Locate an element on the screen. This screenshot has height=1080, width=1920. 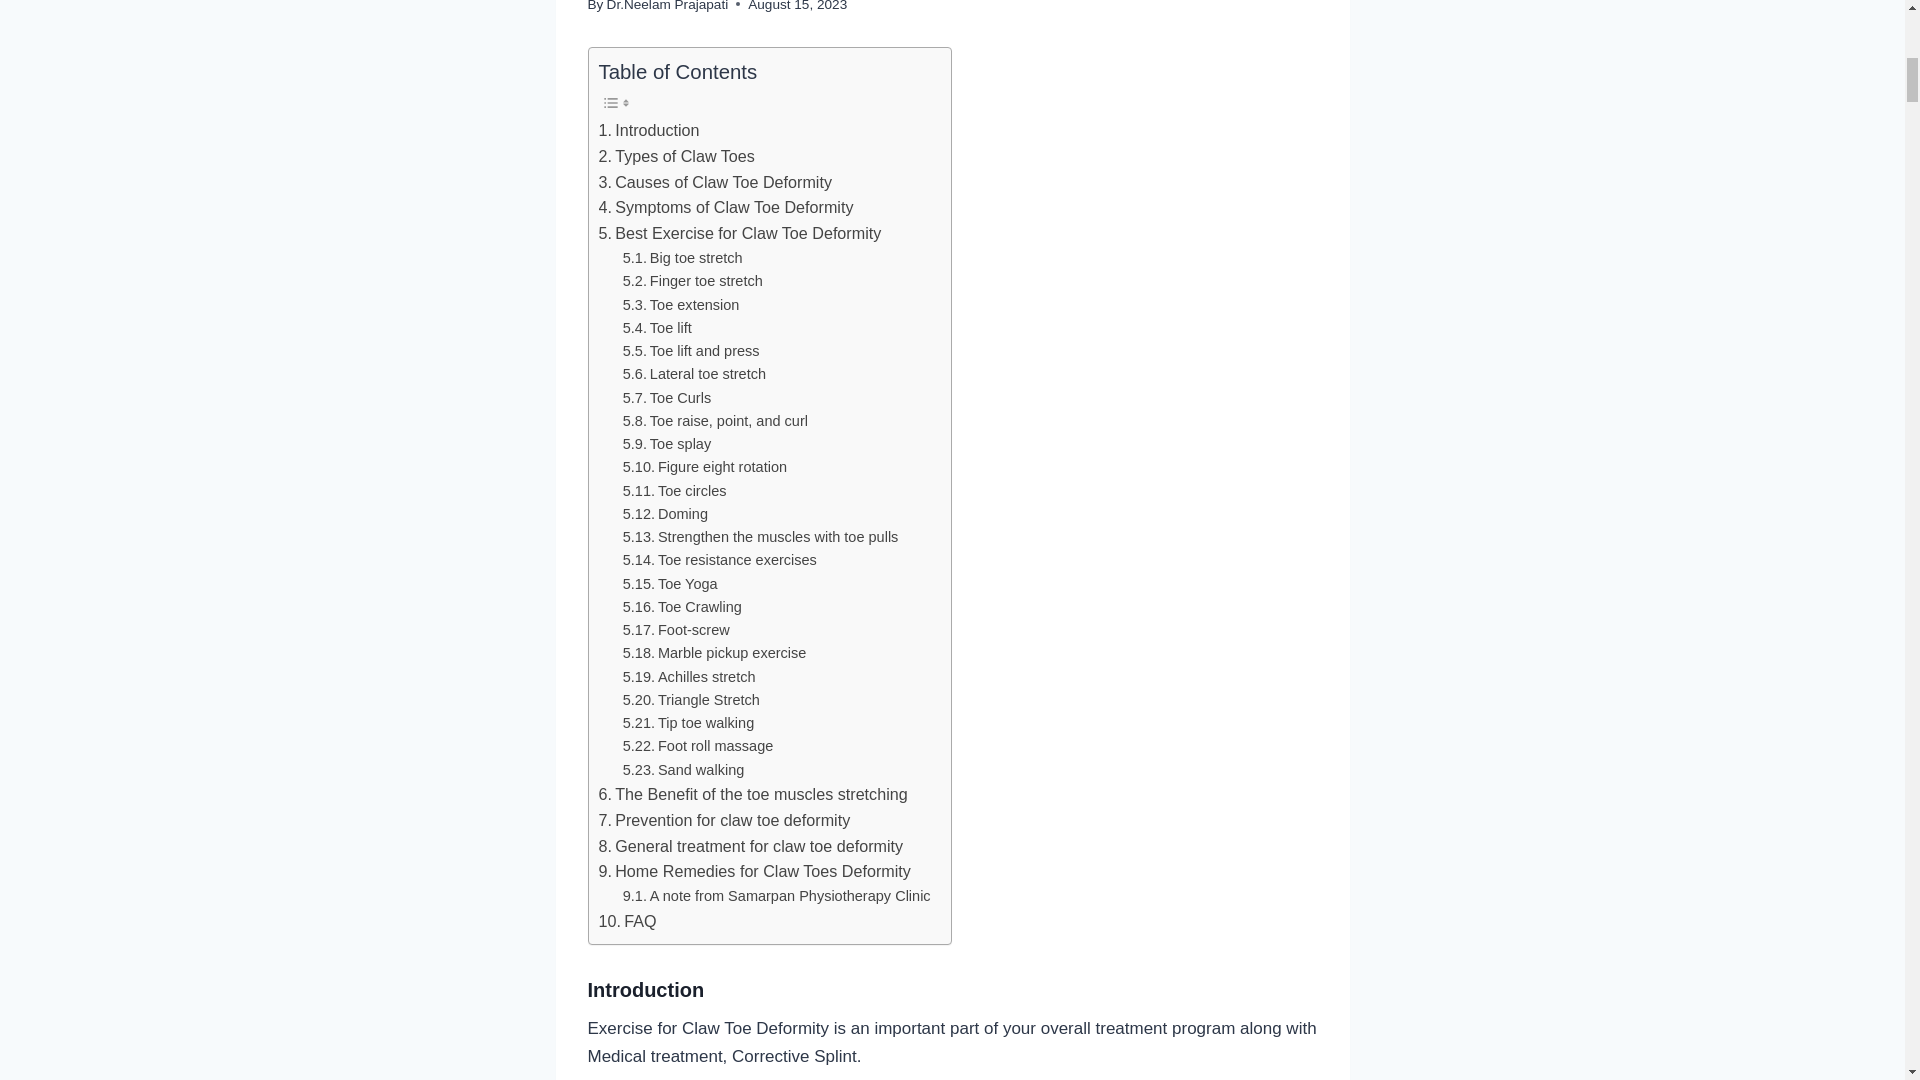
Finger toe stretch is located at coordinates (692, 281).